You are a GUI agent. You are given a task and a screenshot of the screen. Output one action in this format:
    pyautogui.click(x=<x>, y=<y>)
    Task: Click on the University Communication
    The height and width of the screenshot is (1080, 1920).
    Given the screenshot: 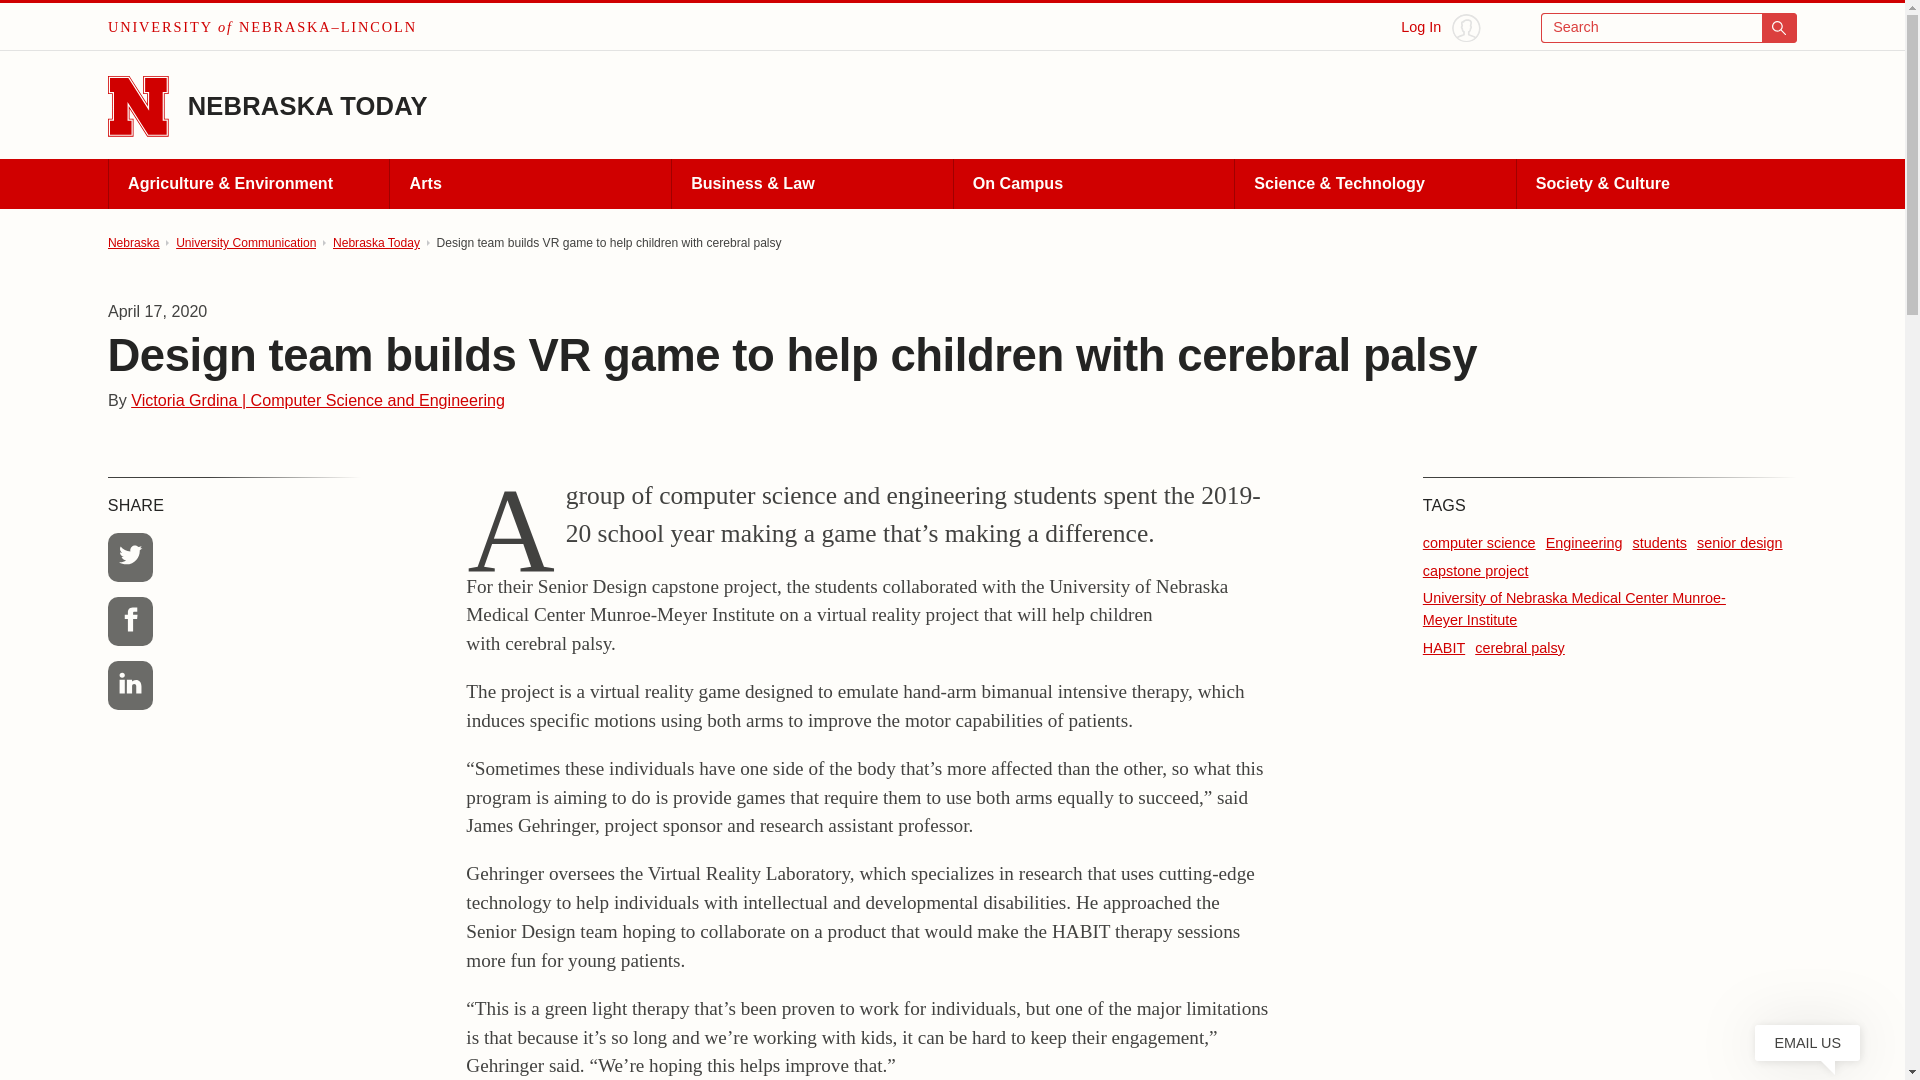 What is the action you would take?
    pyautogui.click(x=246, y=242)
    